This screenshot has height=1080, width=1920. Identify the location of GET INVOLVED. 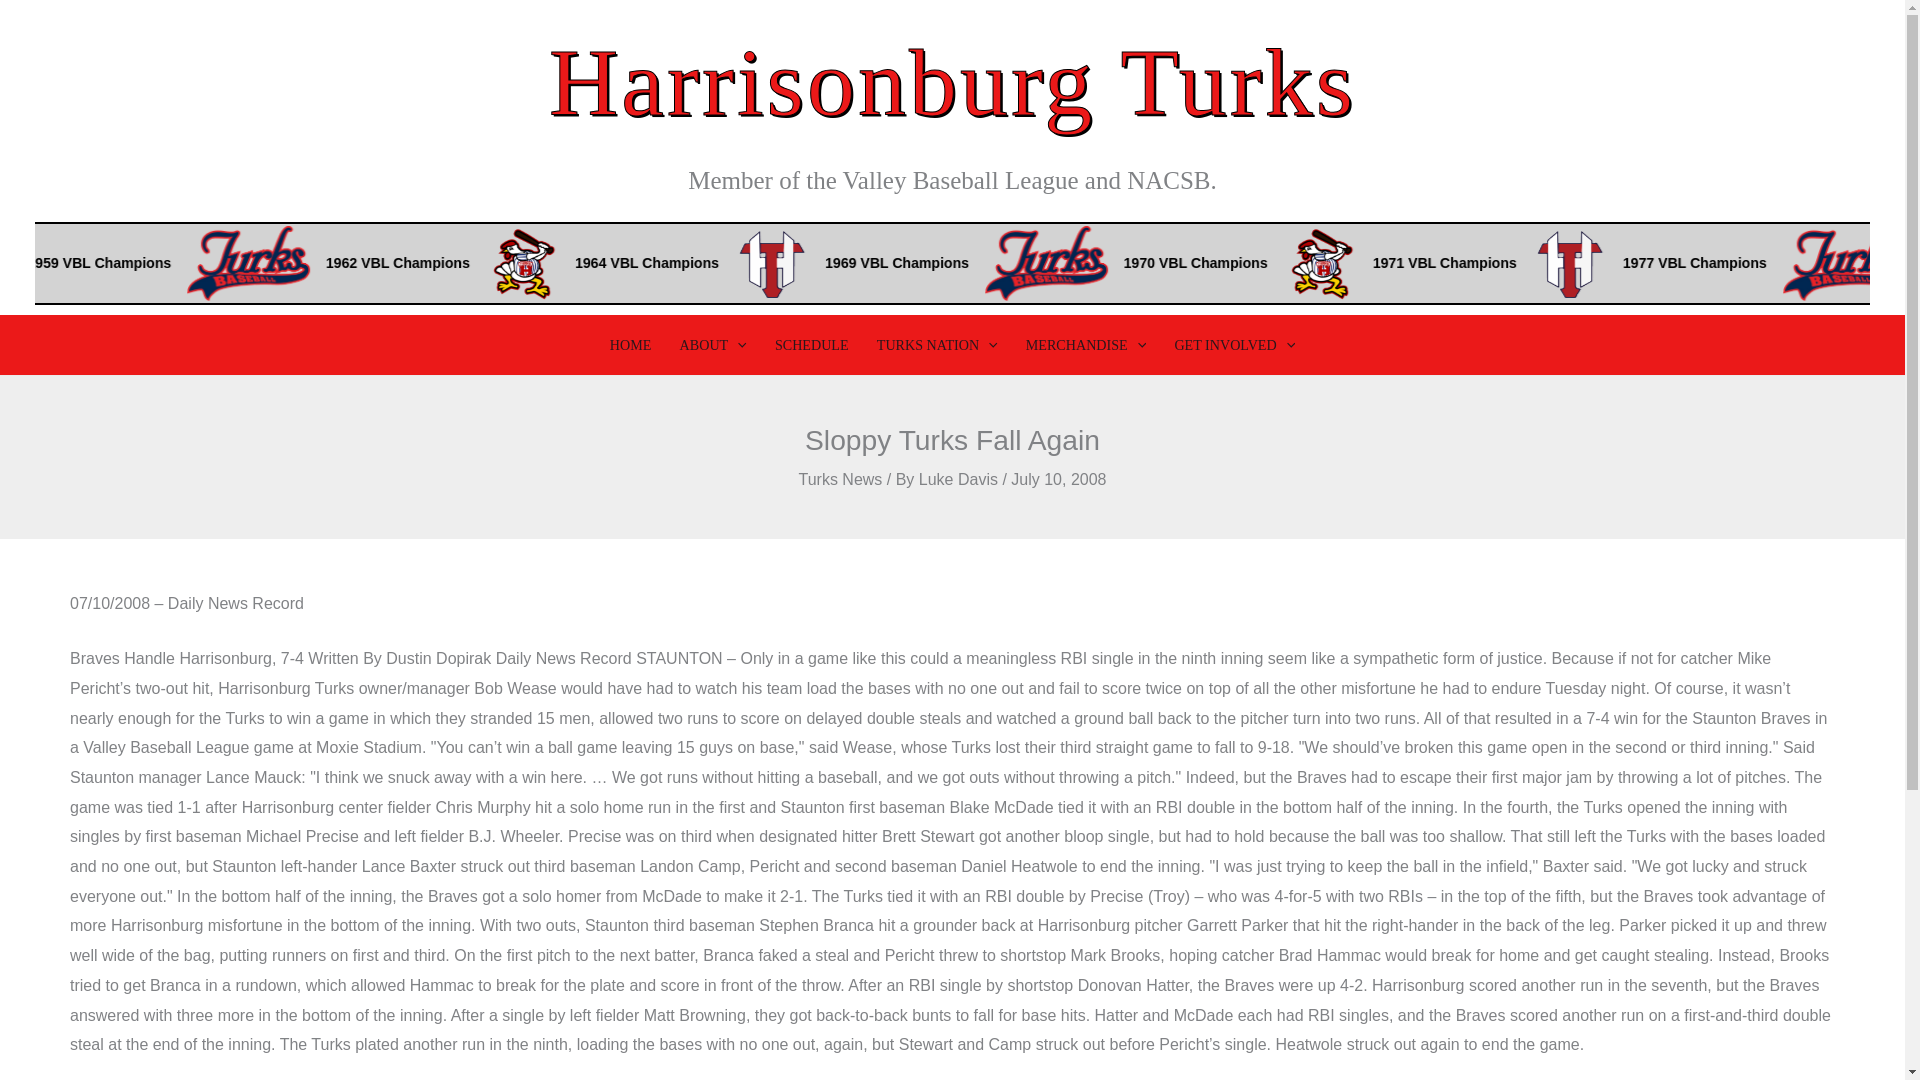
(1234, 344).